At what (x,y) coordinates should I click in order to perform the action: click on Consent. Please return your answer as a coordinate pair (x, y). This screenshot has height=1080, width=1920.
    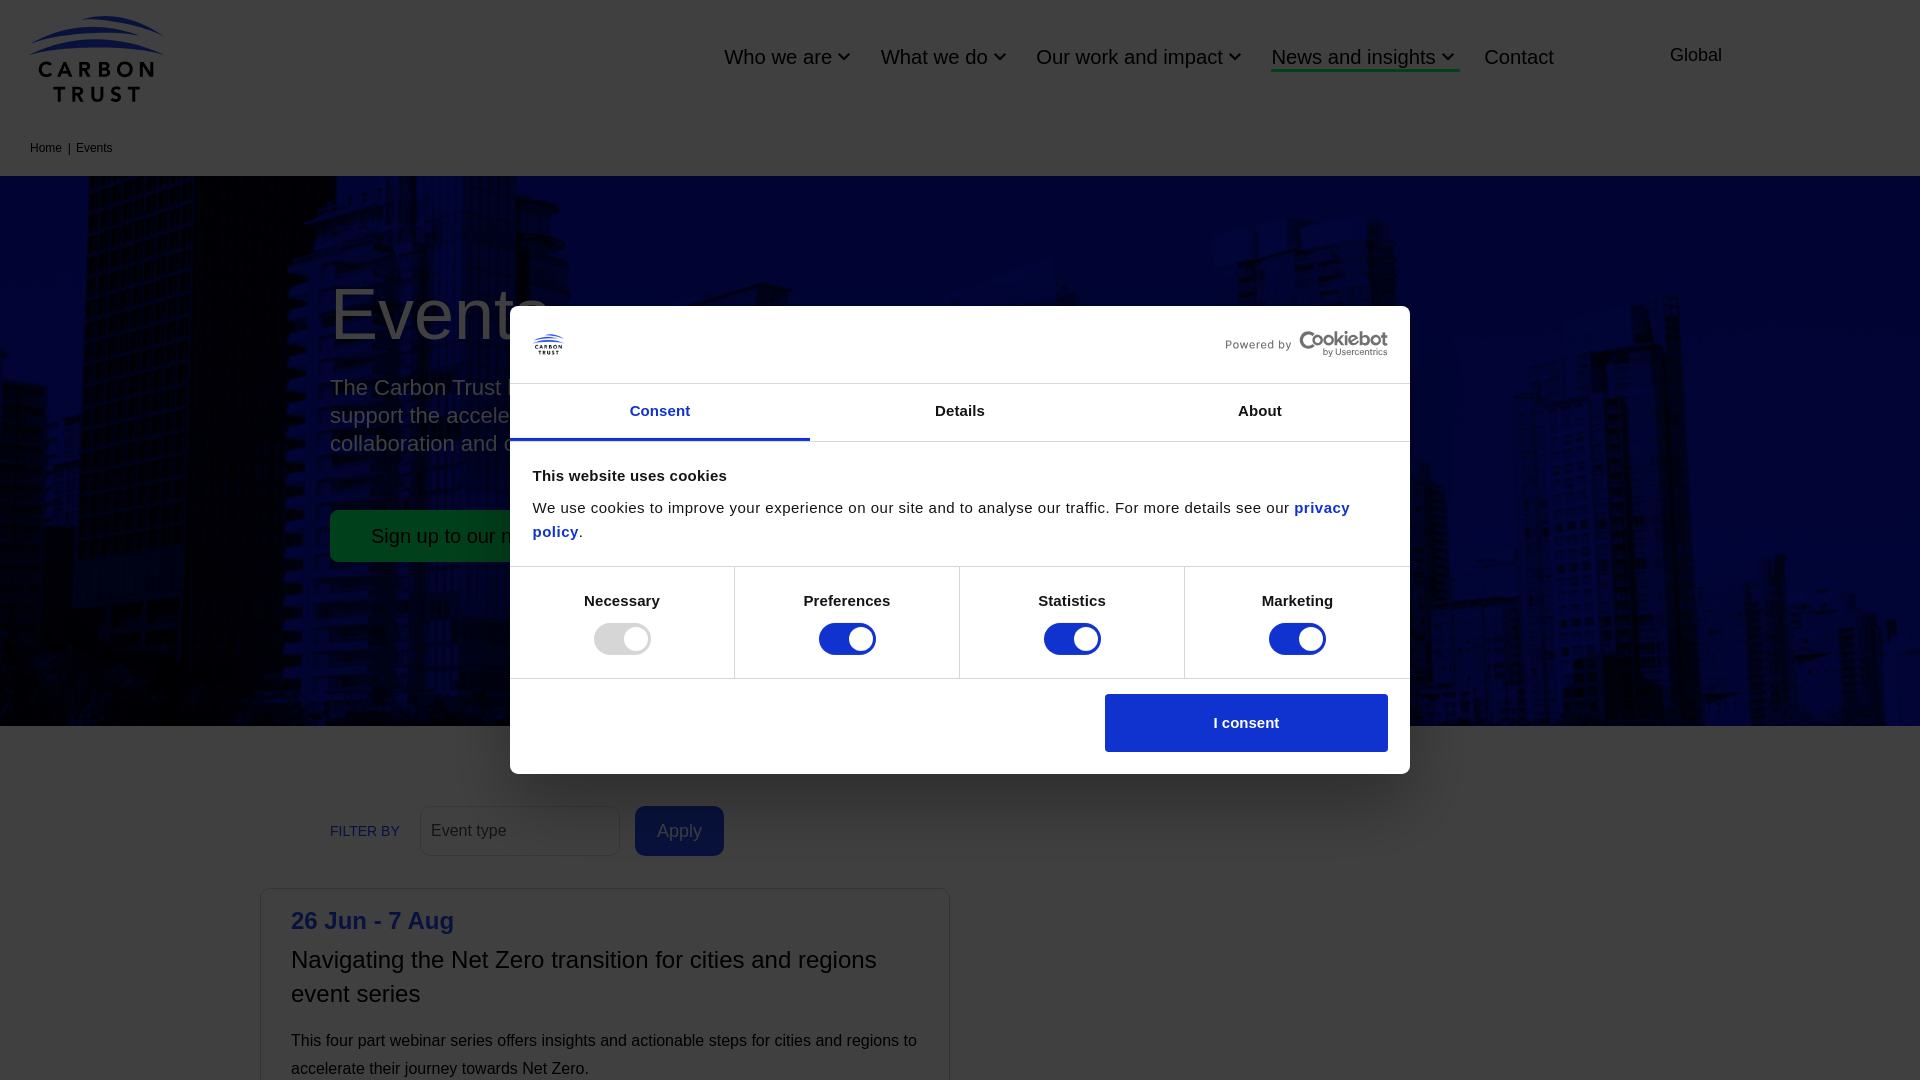
    Looking at the image, I should click on (660, 412).